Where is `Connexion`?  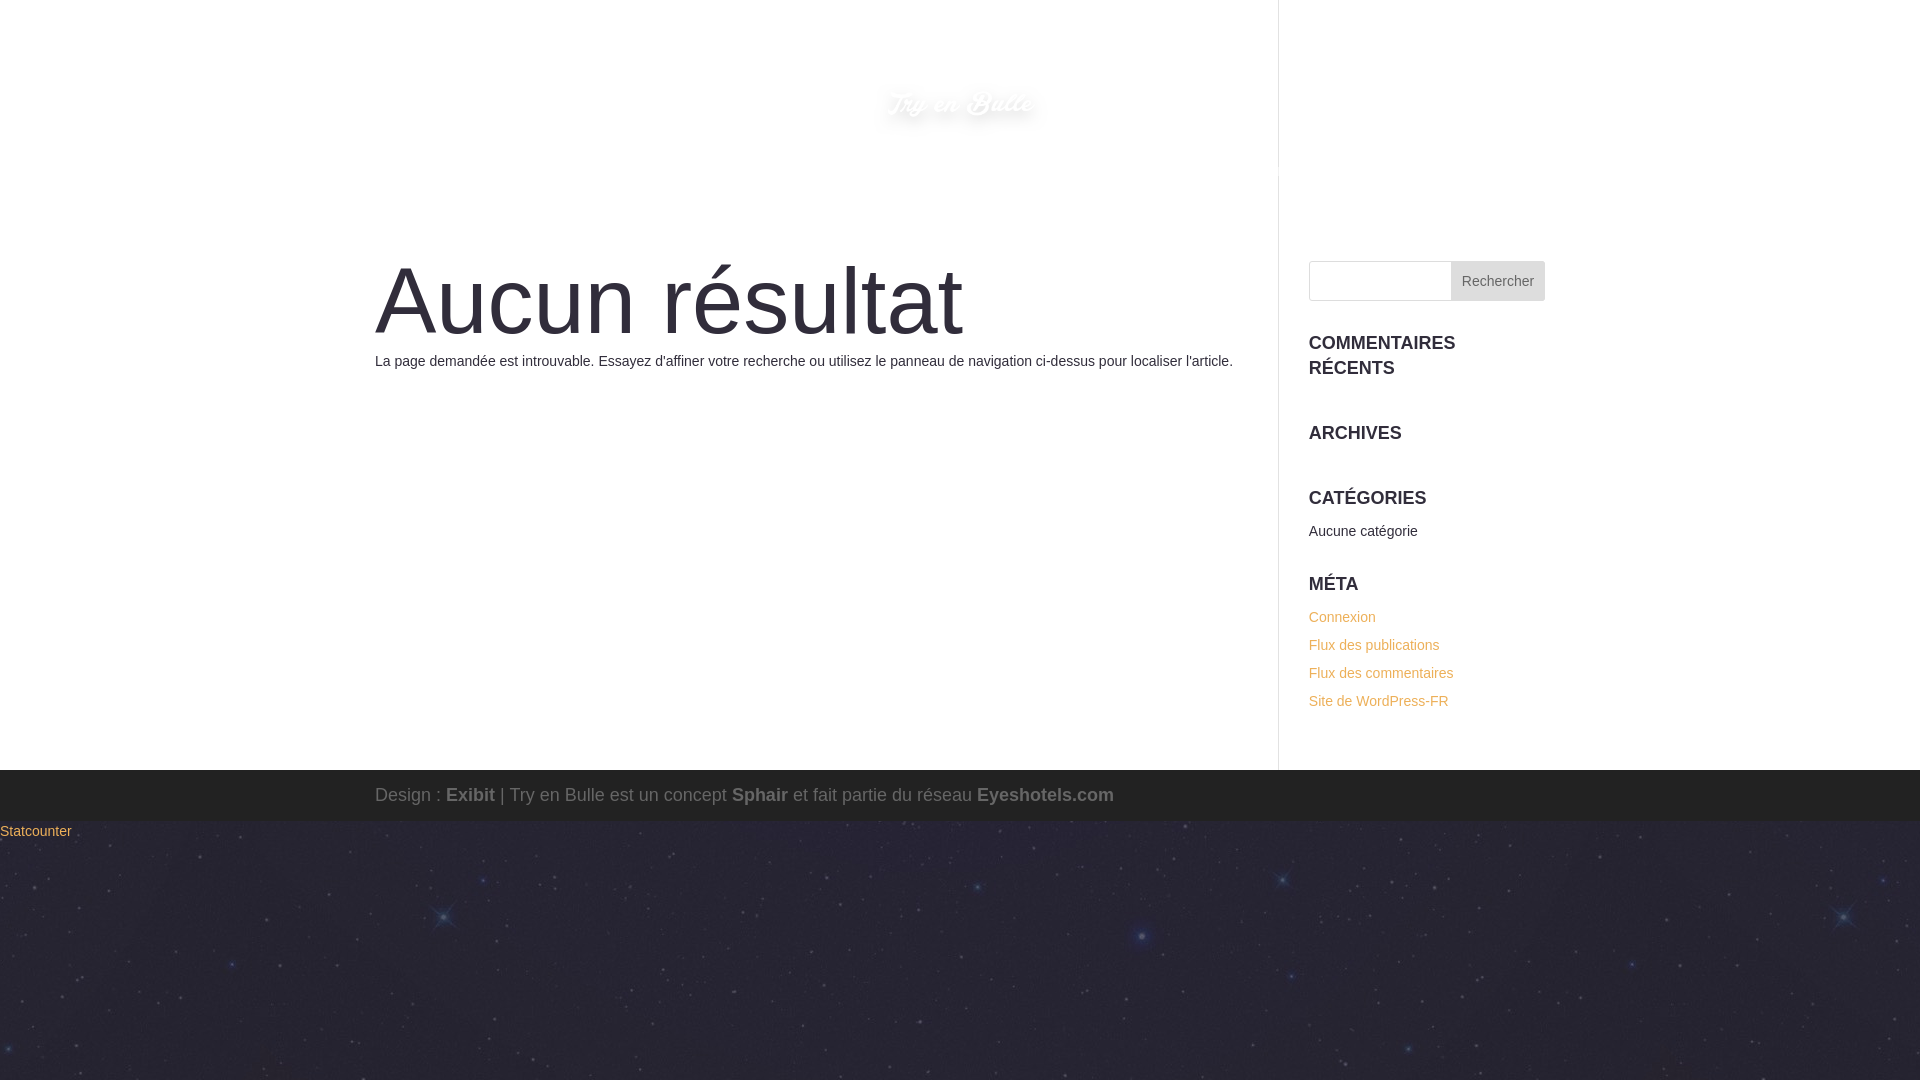
Connexion is located at coordinates (1342, 617).